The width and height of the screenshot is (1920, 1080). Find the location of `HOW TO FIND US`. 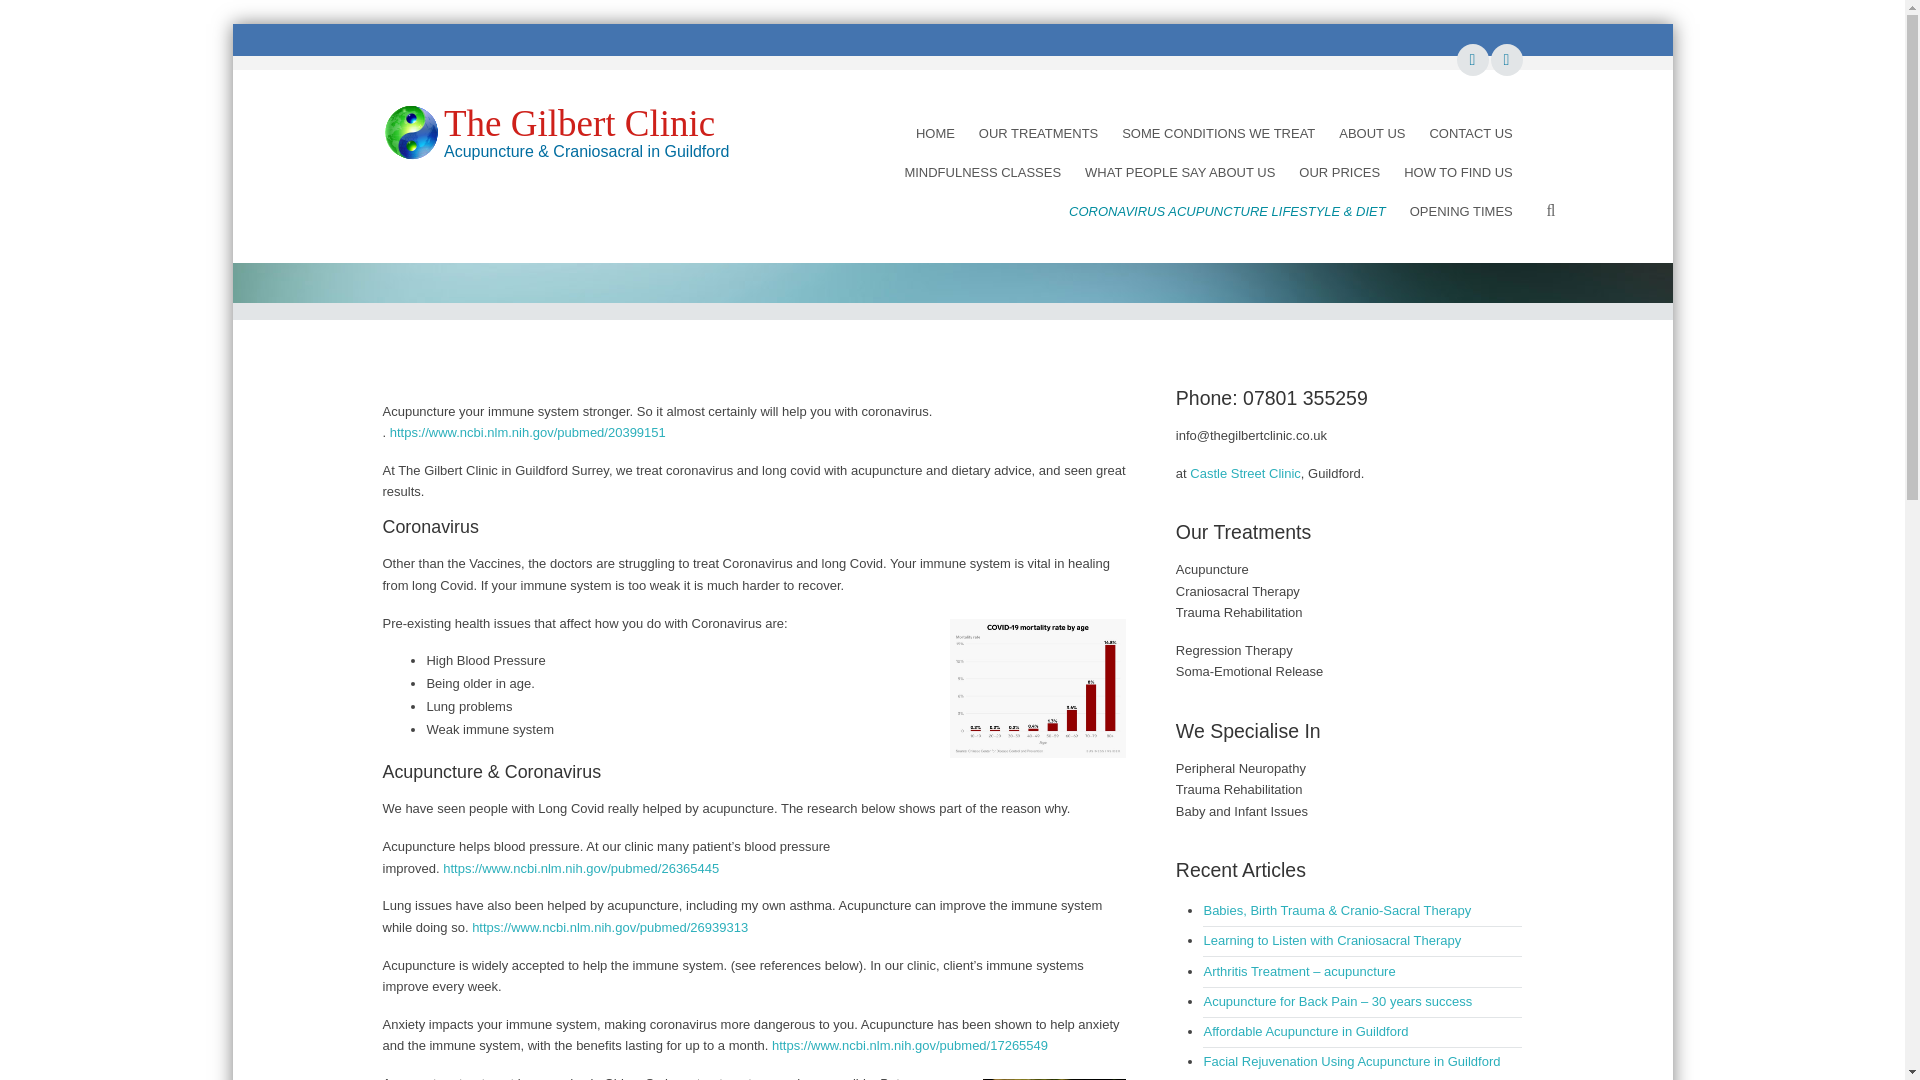

HOW TO FIND US is located at coordinates (1458, 172).